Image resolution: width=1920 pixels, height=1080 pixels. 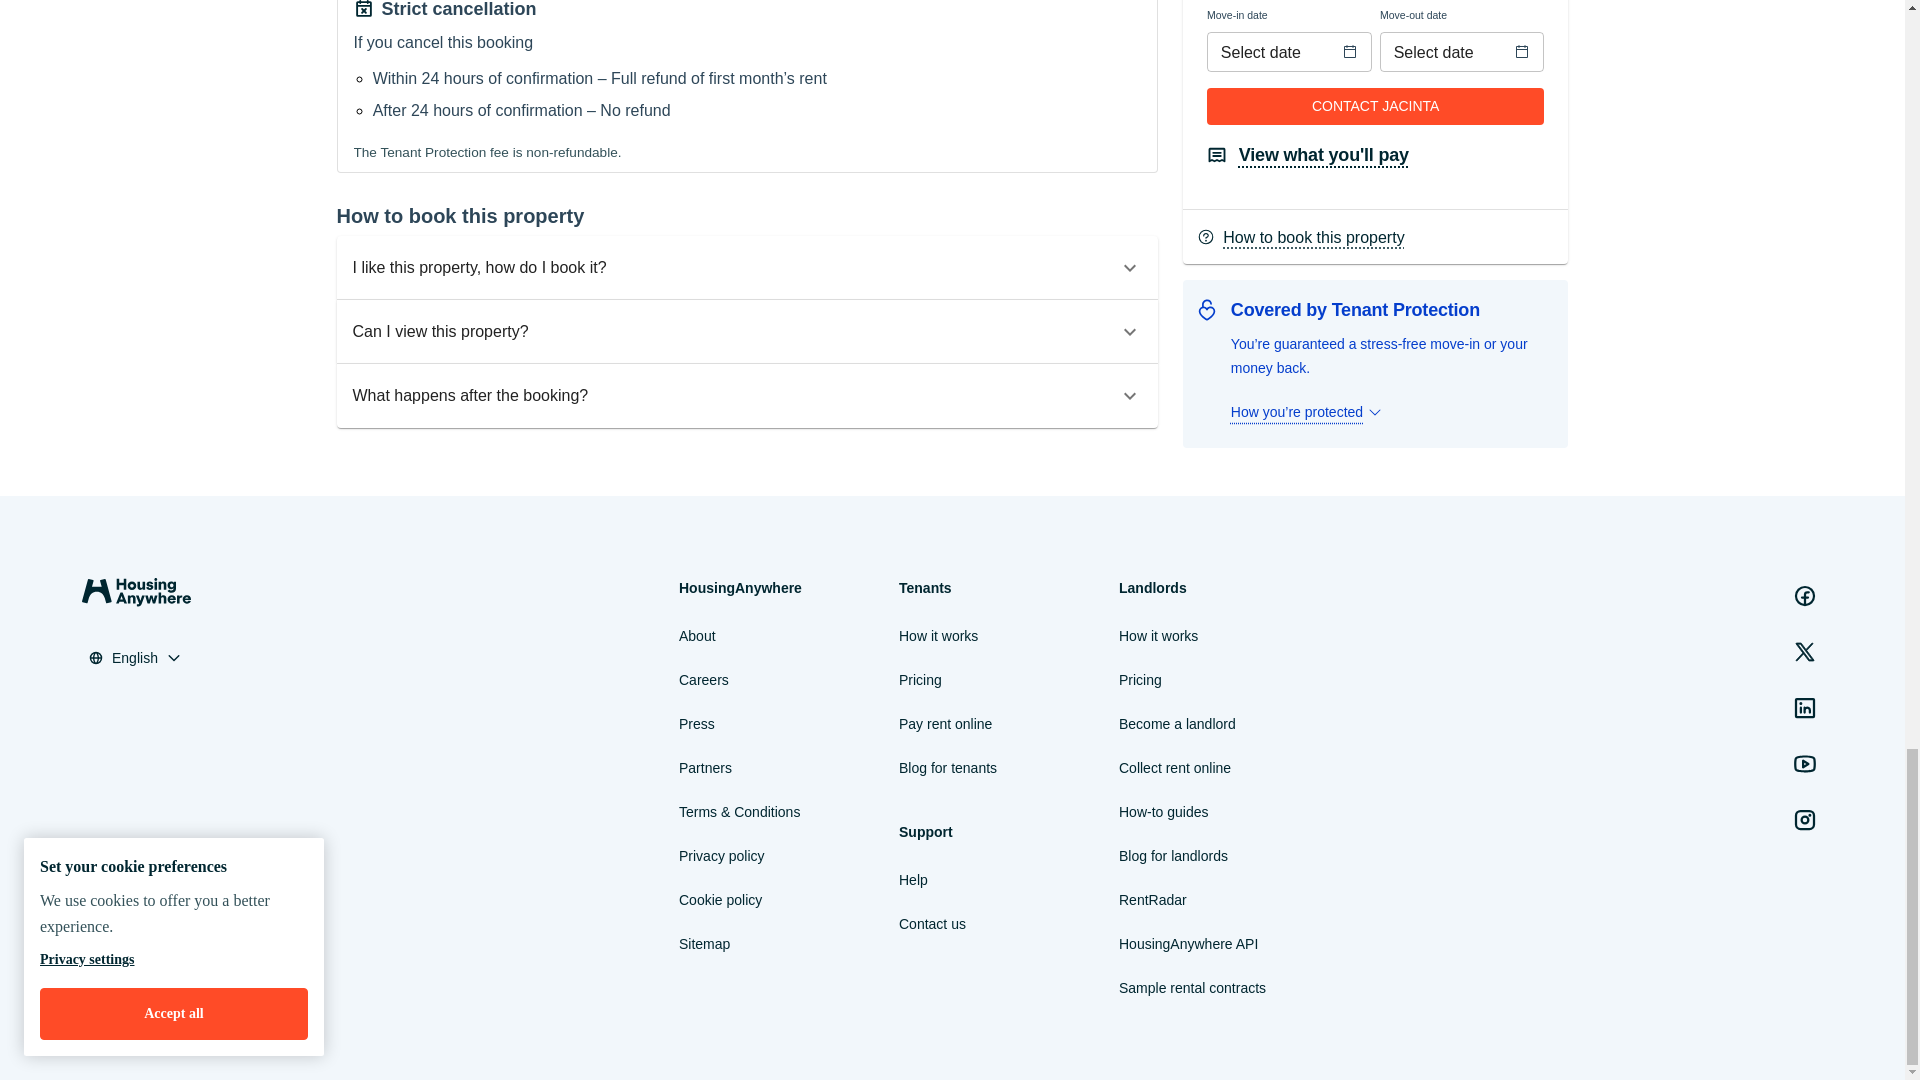 I want to click on Partners, so click(x=705, y=768).